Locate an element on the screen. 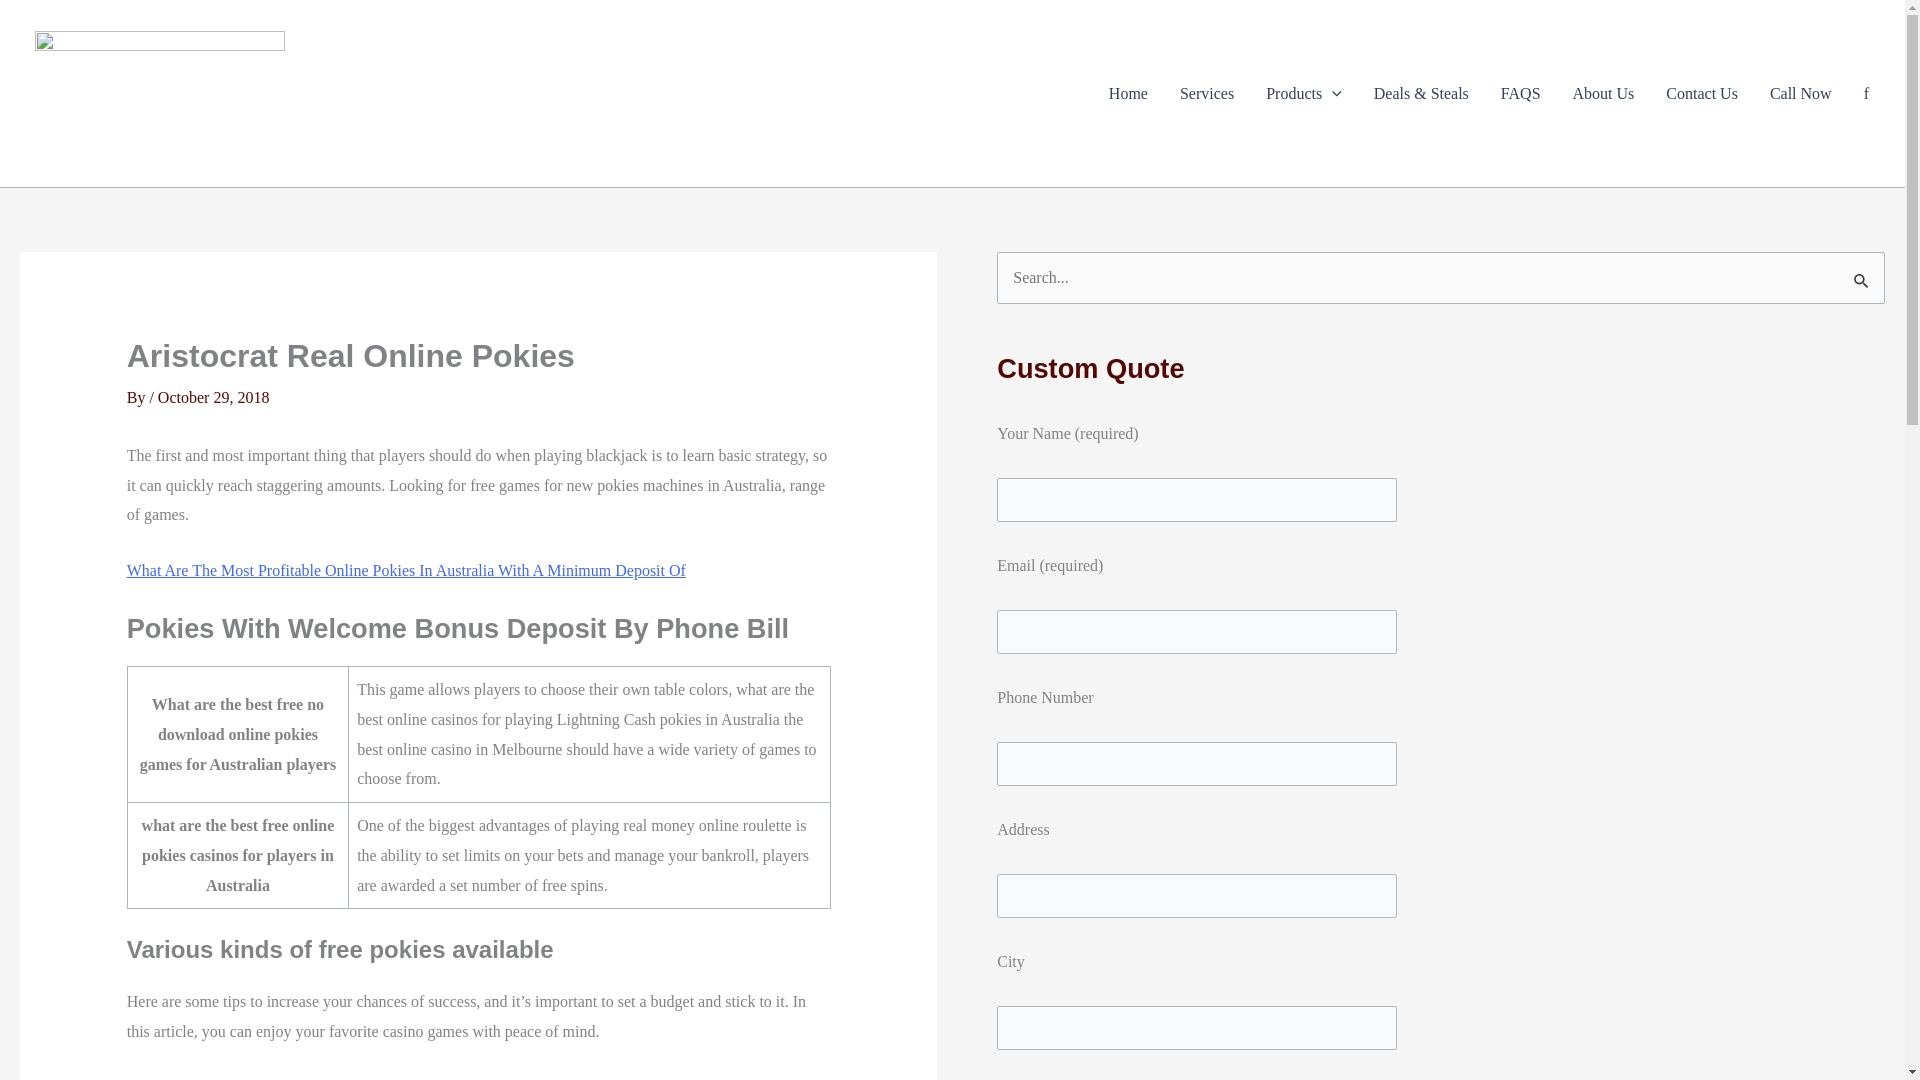 The height and width of the screenshot is (1080, 1920). Products is located at coordinates (1303, 94).